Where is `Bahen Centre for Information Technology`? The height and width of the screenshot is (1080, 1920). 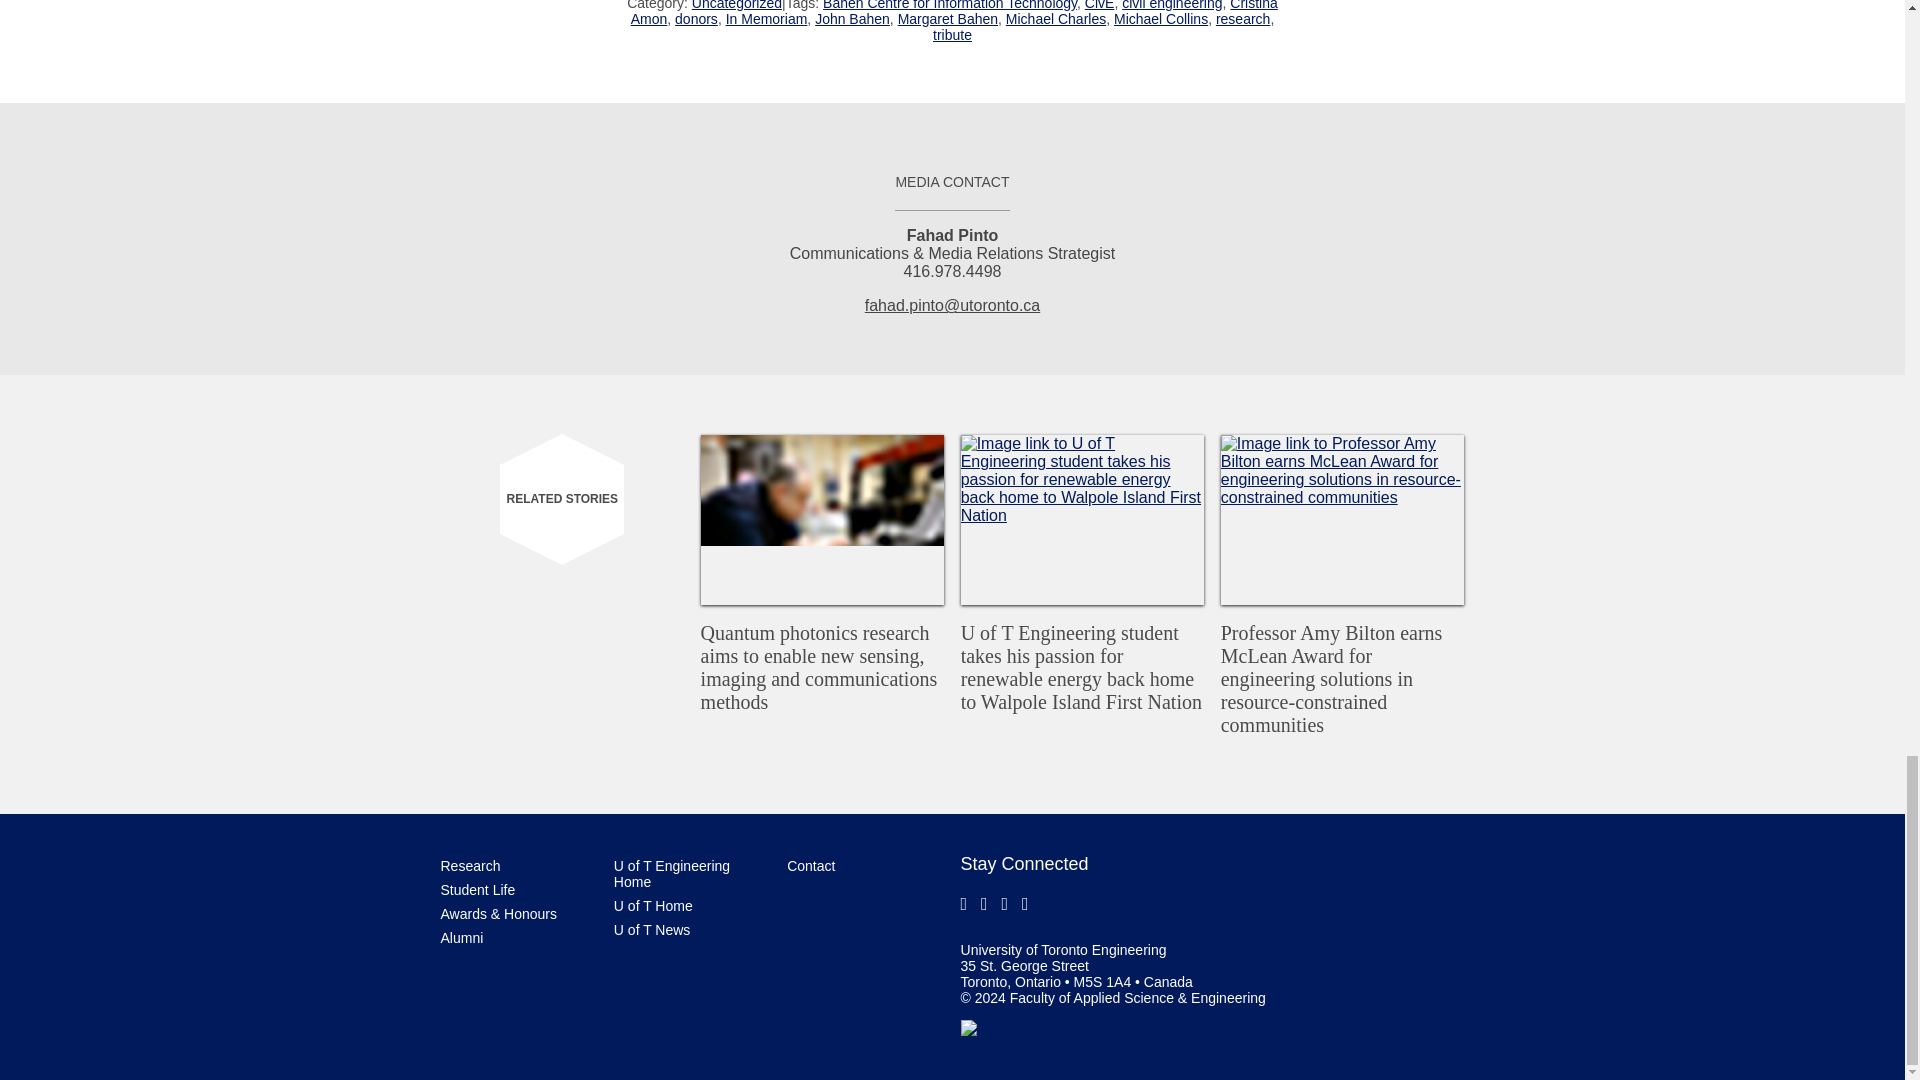
Bahen Centre for Information Technology is located at coordinates (950, 5).